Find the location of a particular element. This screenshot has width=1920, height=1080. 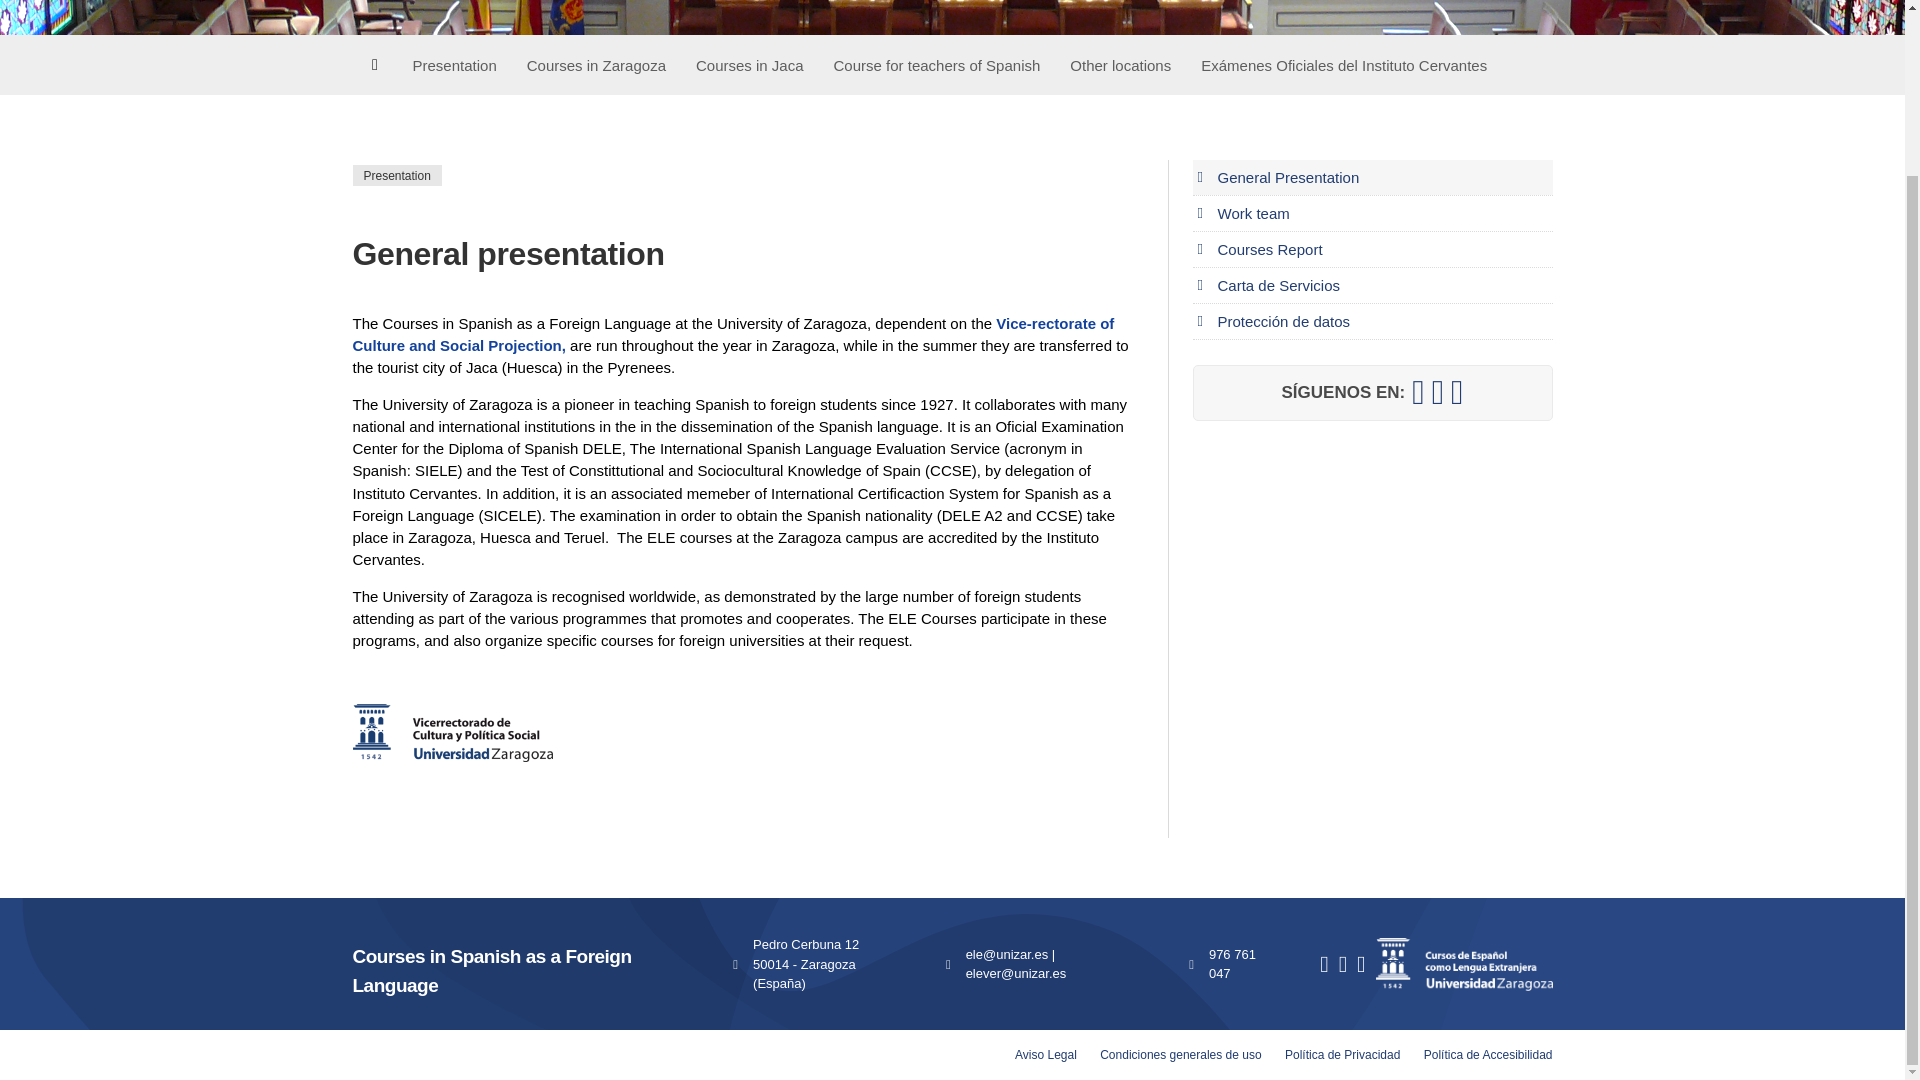

Work team is located at coordinates (1372, 213).